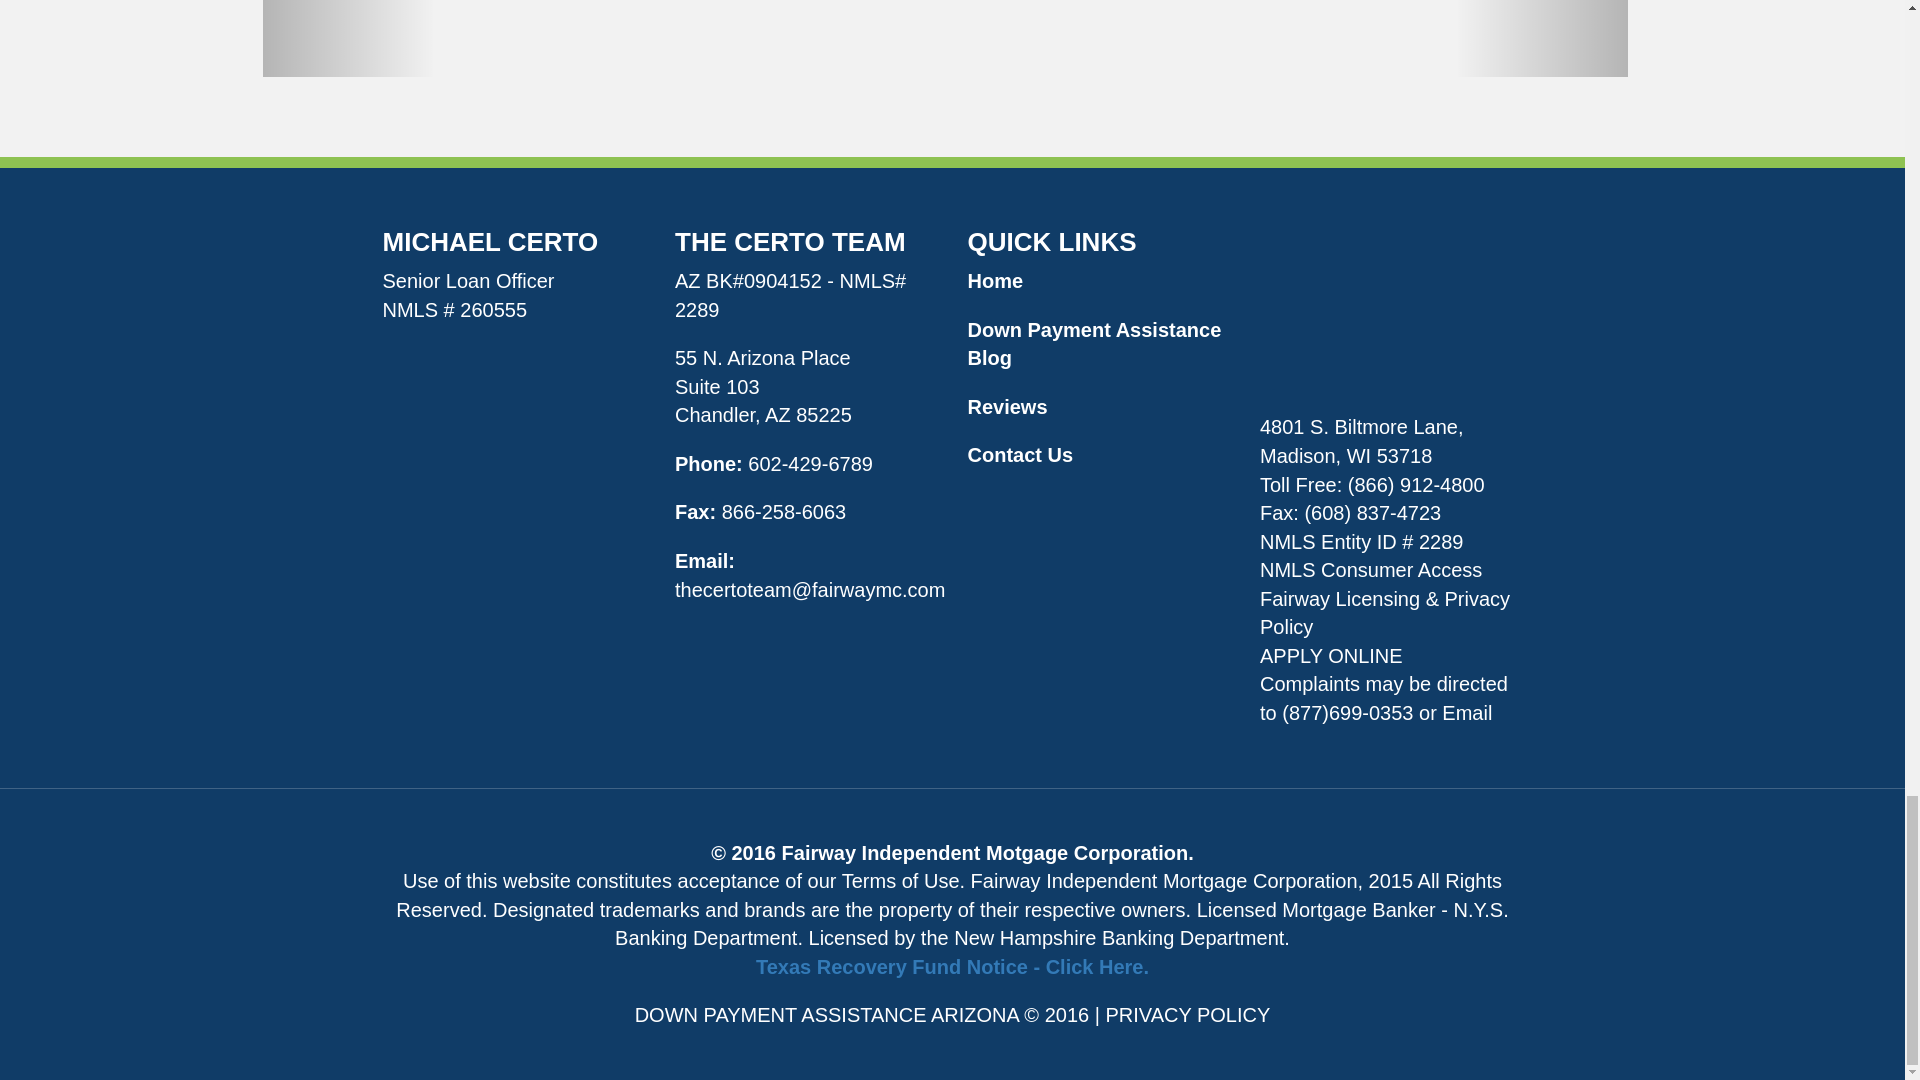  What do you see at coordinates (995, 280) in the screenshot?
I see `Home` at bounding box center [995, 280].